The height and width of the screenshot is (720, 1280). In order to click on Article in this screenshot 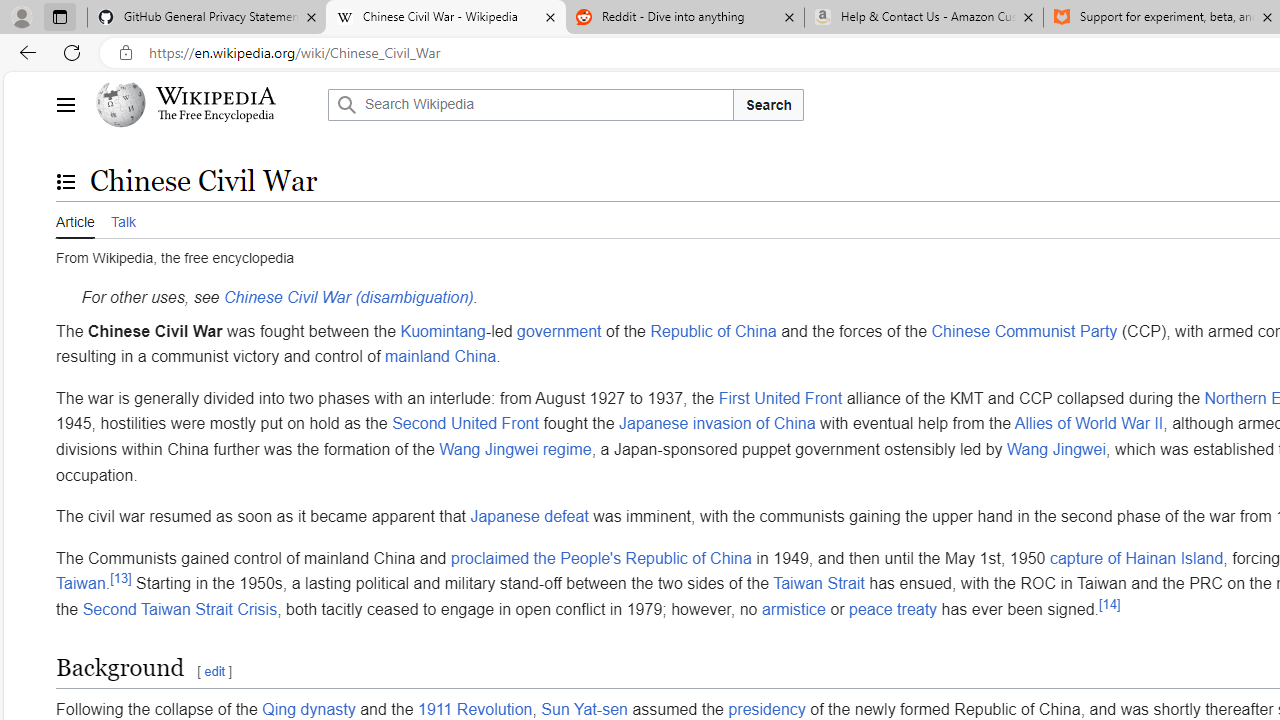, I will do `click(75, 219)`.